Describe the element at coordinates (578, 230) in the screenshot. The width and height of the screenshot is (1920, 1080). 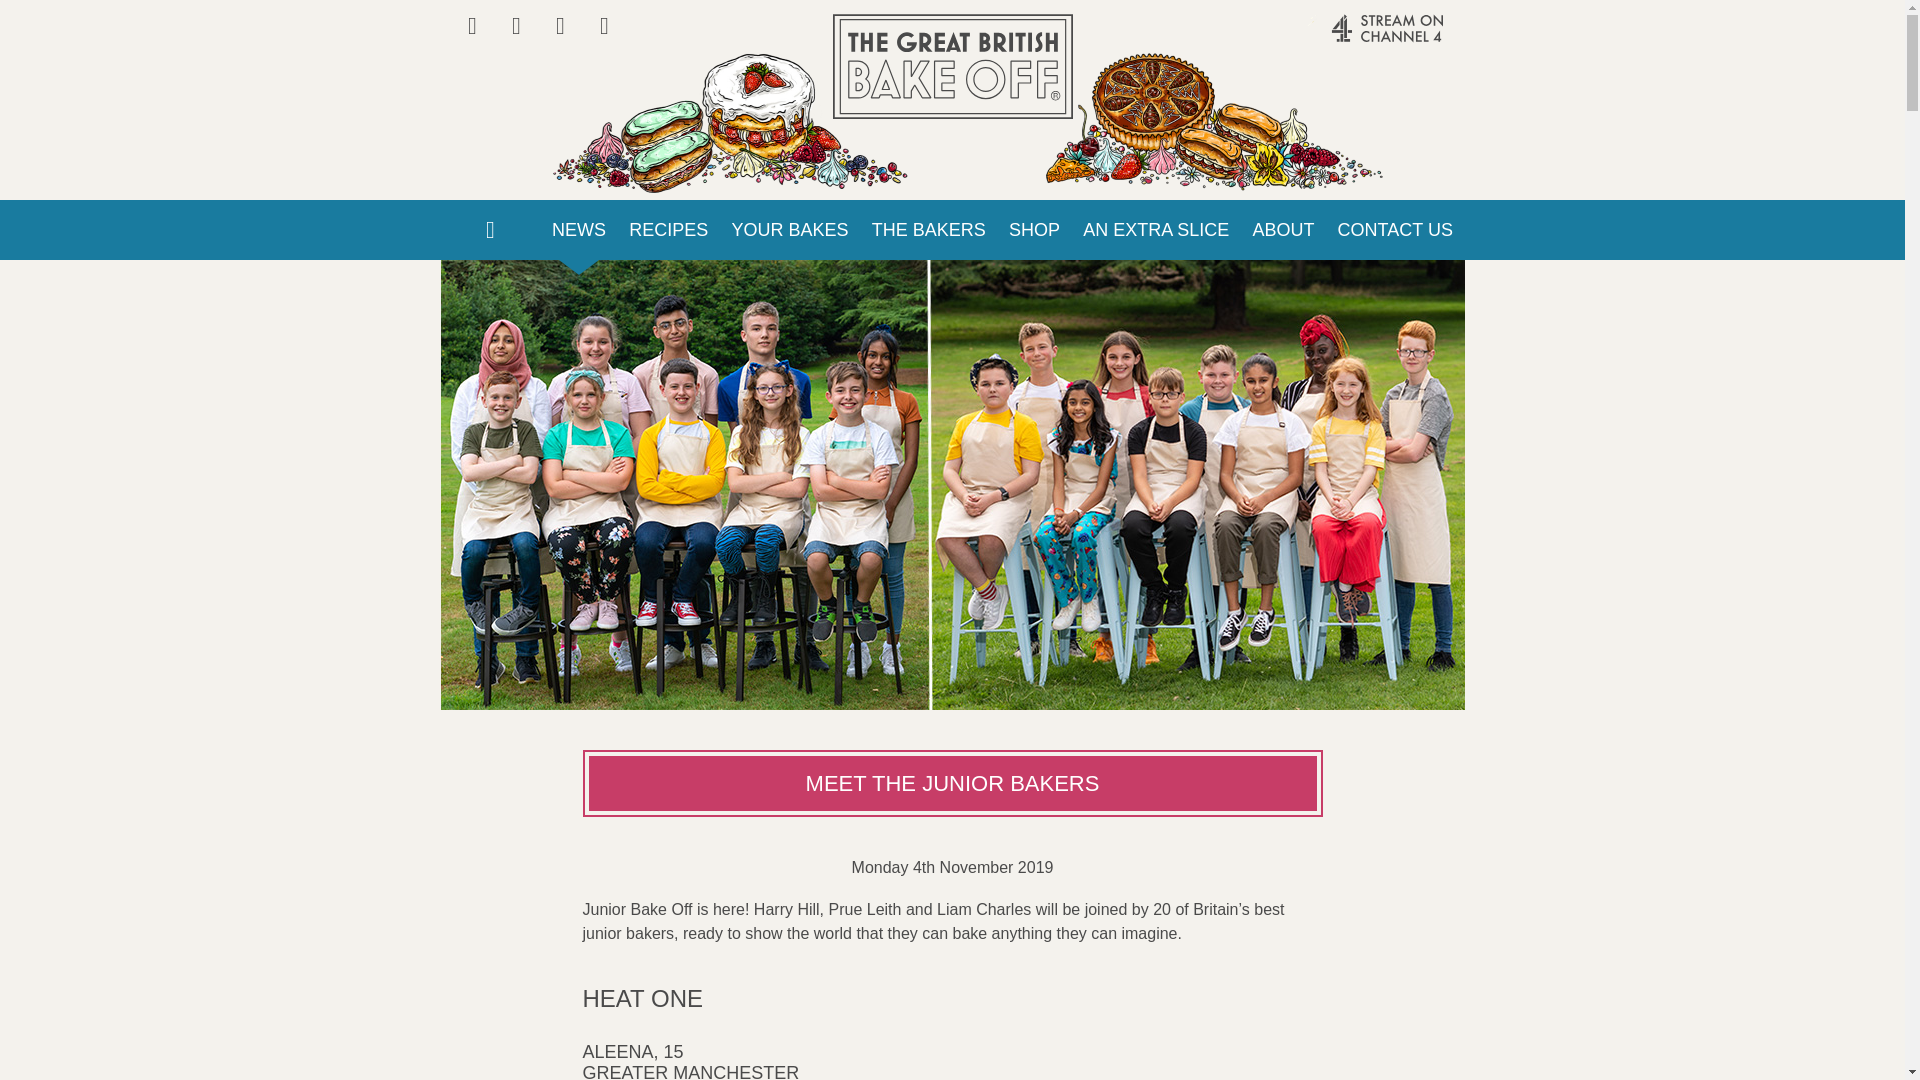
I see `NEWS` at that location.